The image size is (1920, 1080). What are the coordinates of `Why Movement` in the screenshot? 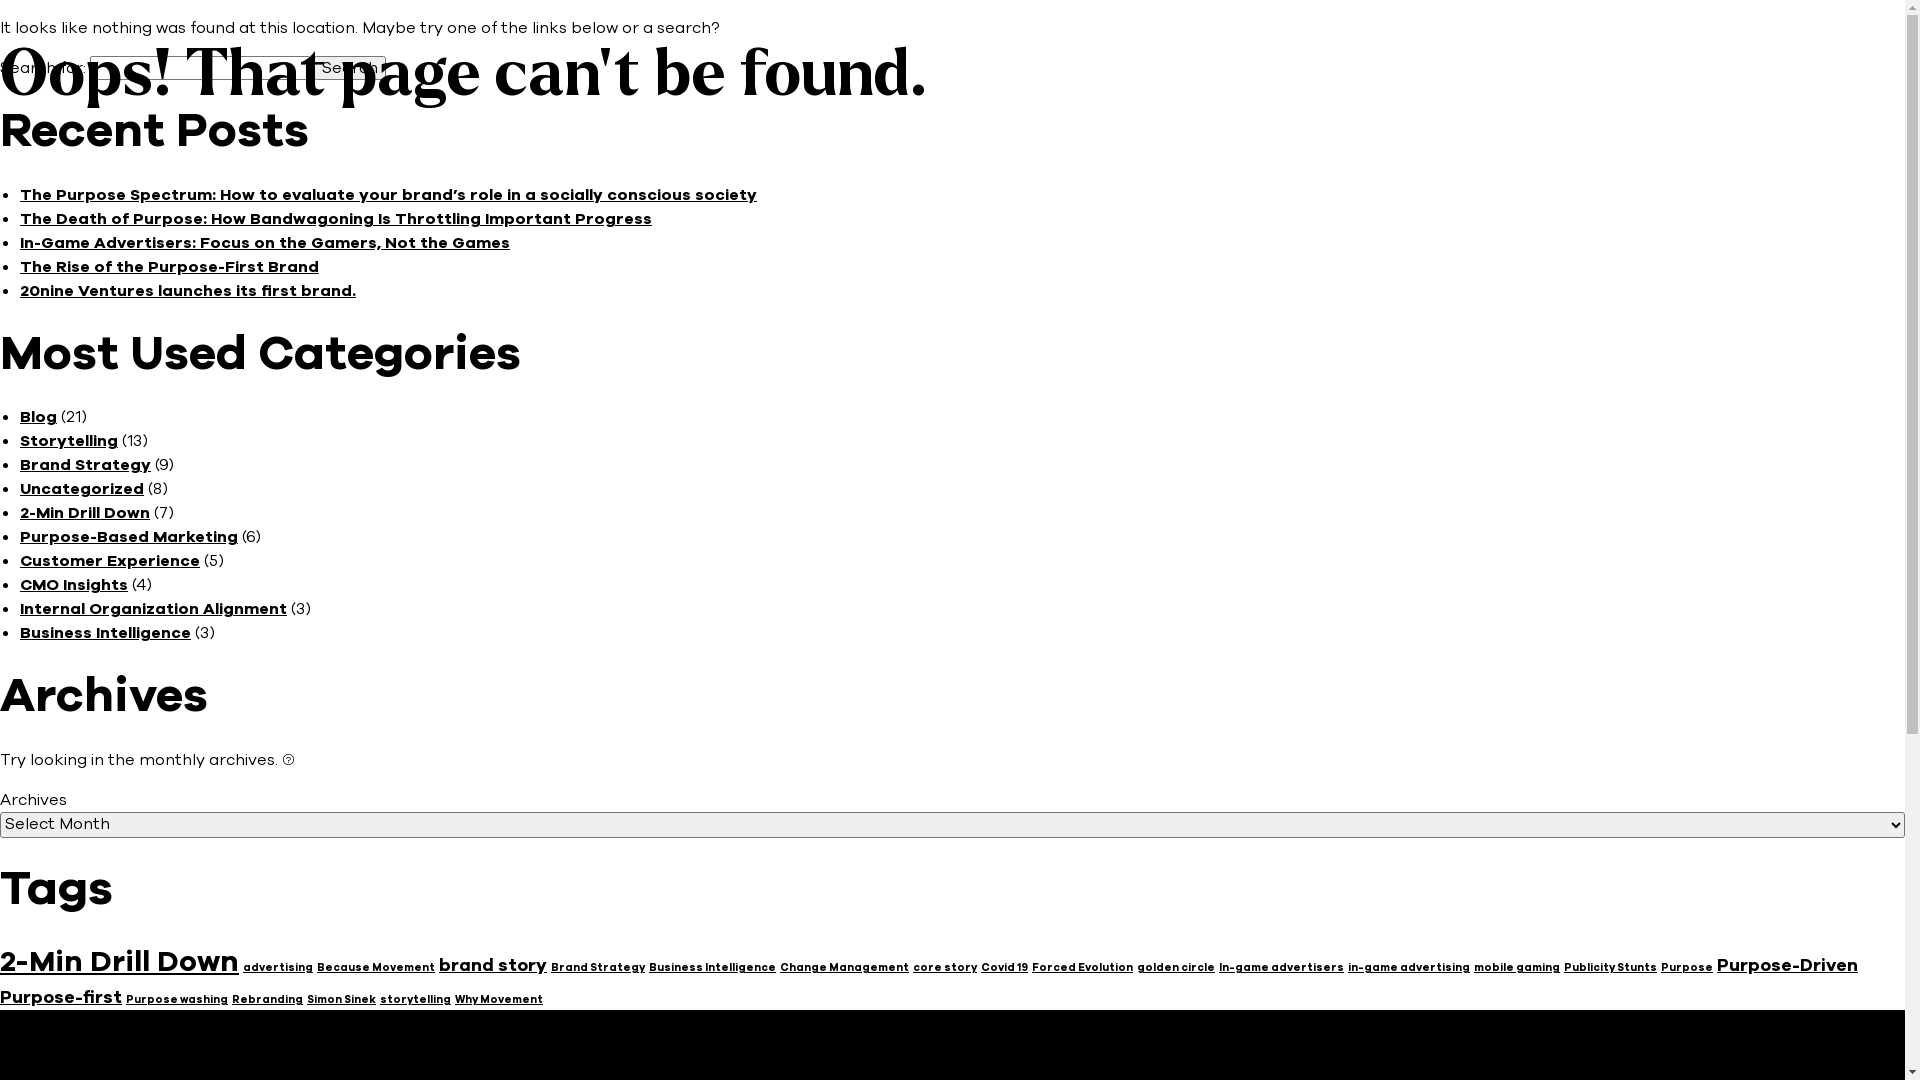 It's located at (499, 1000).